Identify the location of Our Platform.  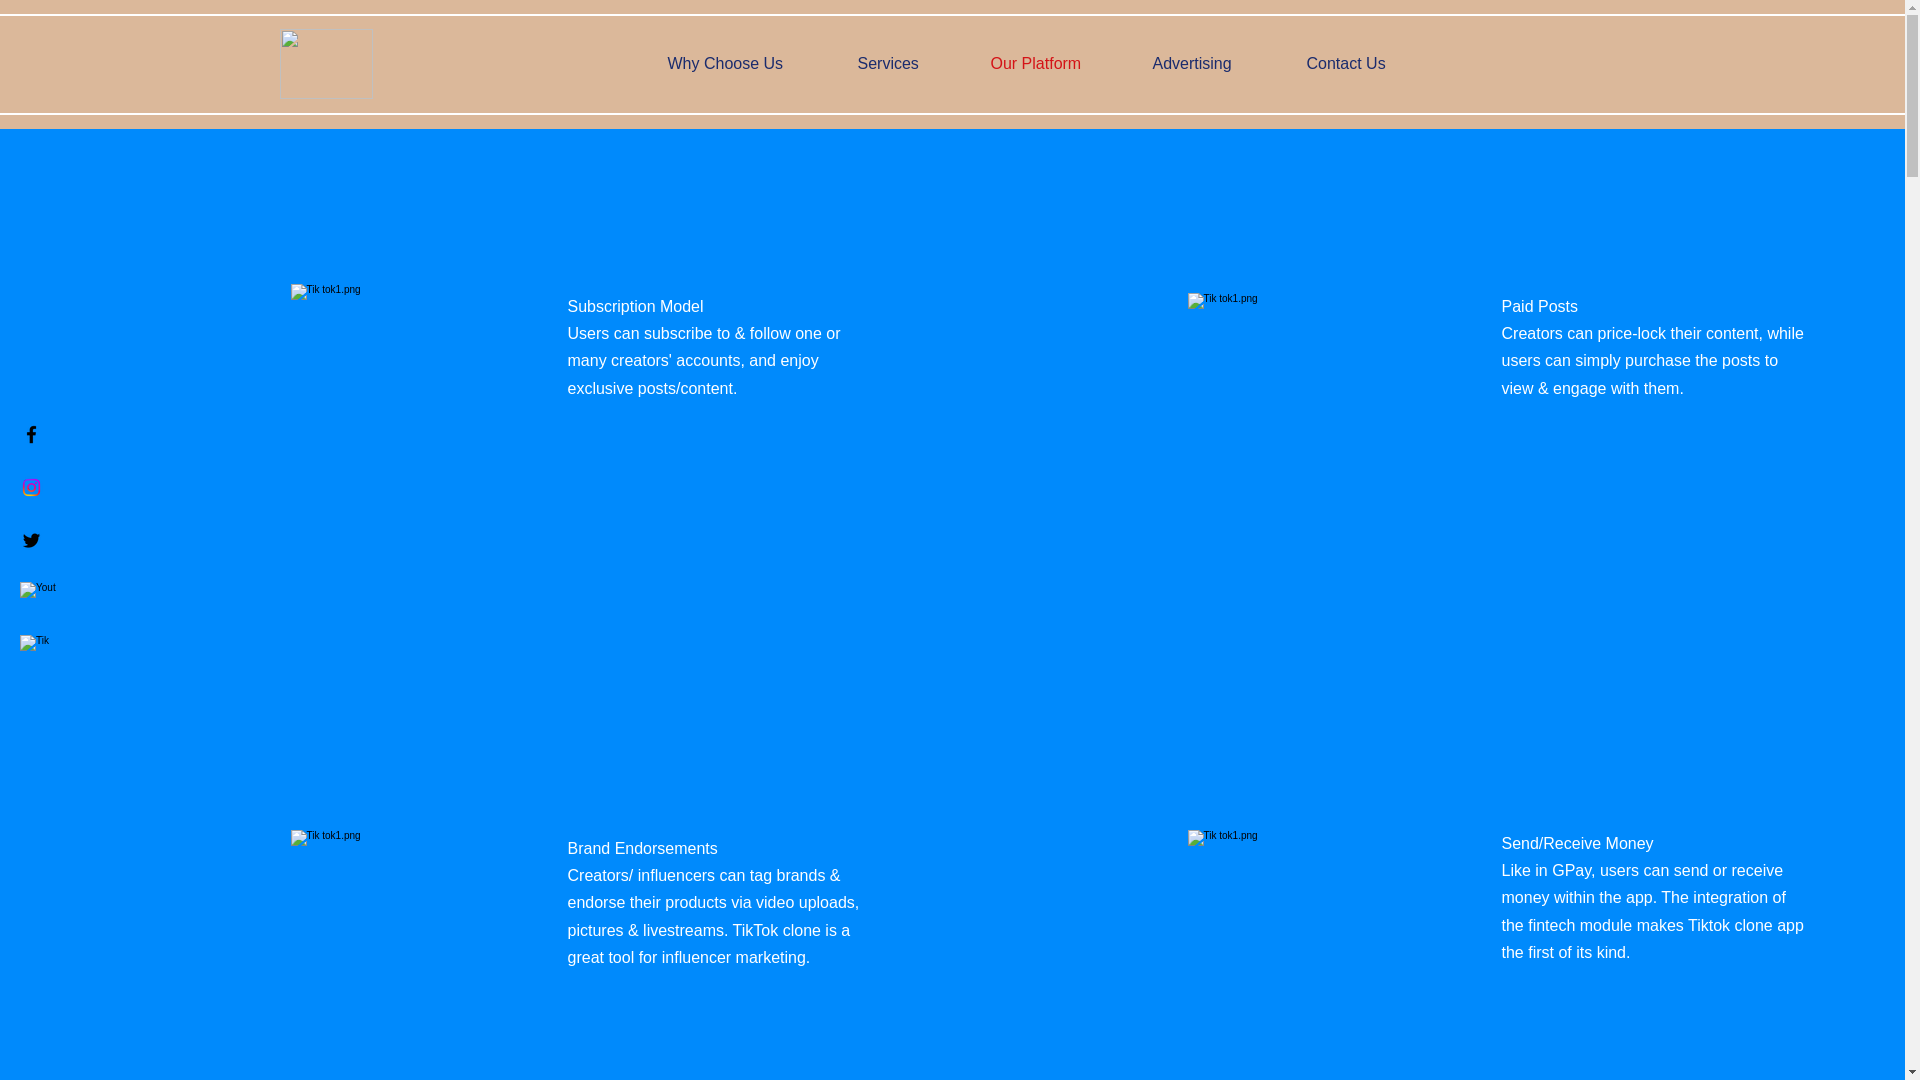
(1056, 63).